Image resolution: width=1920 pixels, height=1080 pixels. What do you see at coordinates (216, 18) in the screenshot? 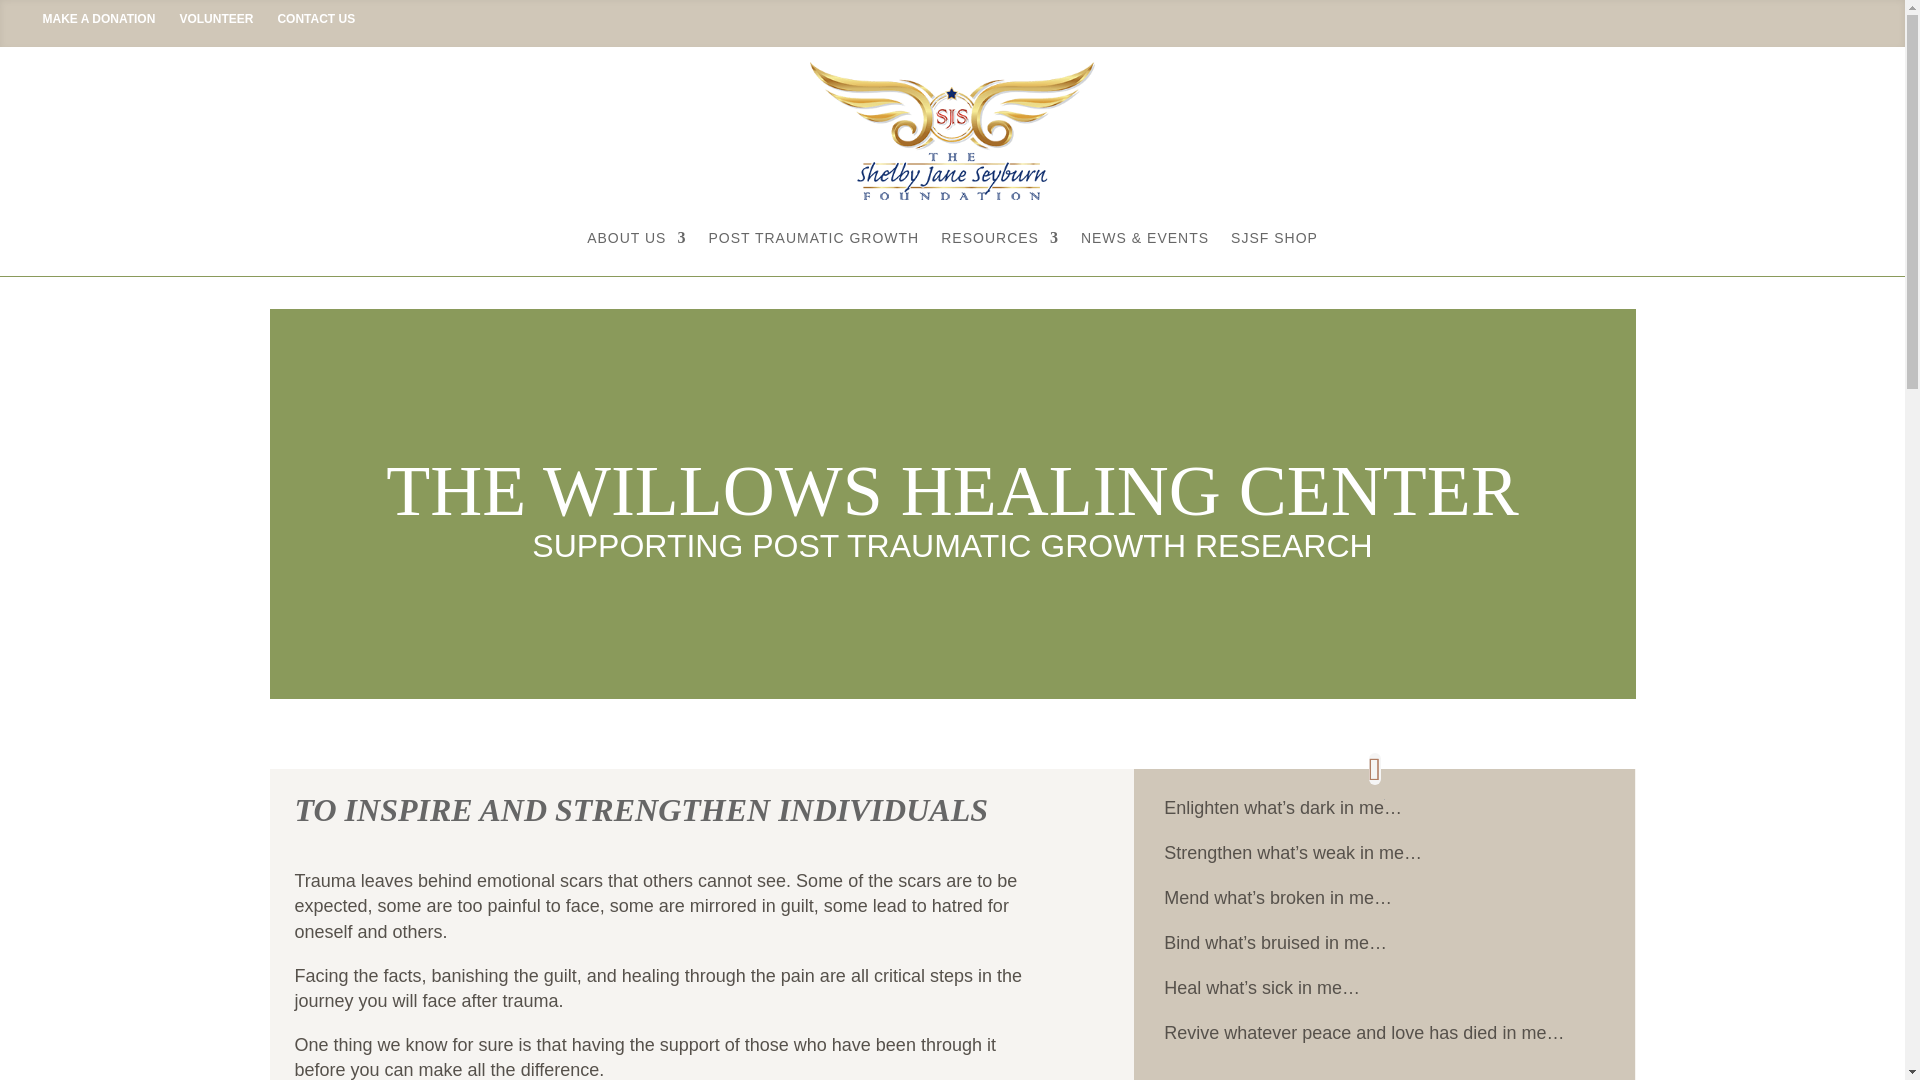
I see `VOLUNTEER` at bounding box center [216, 18].